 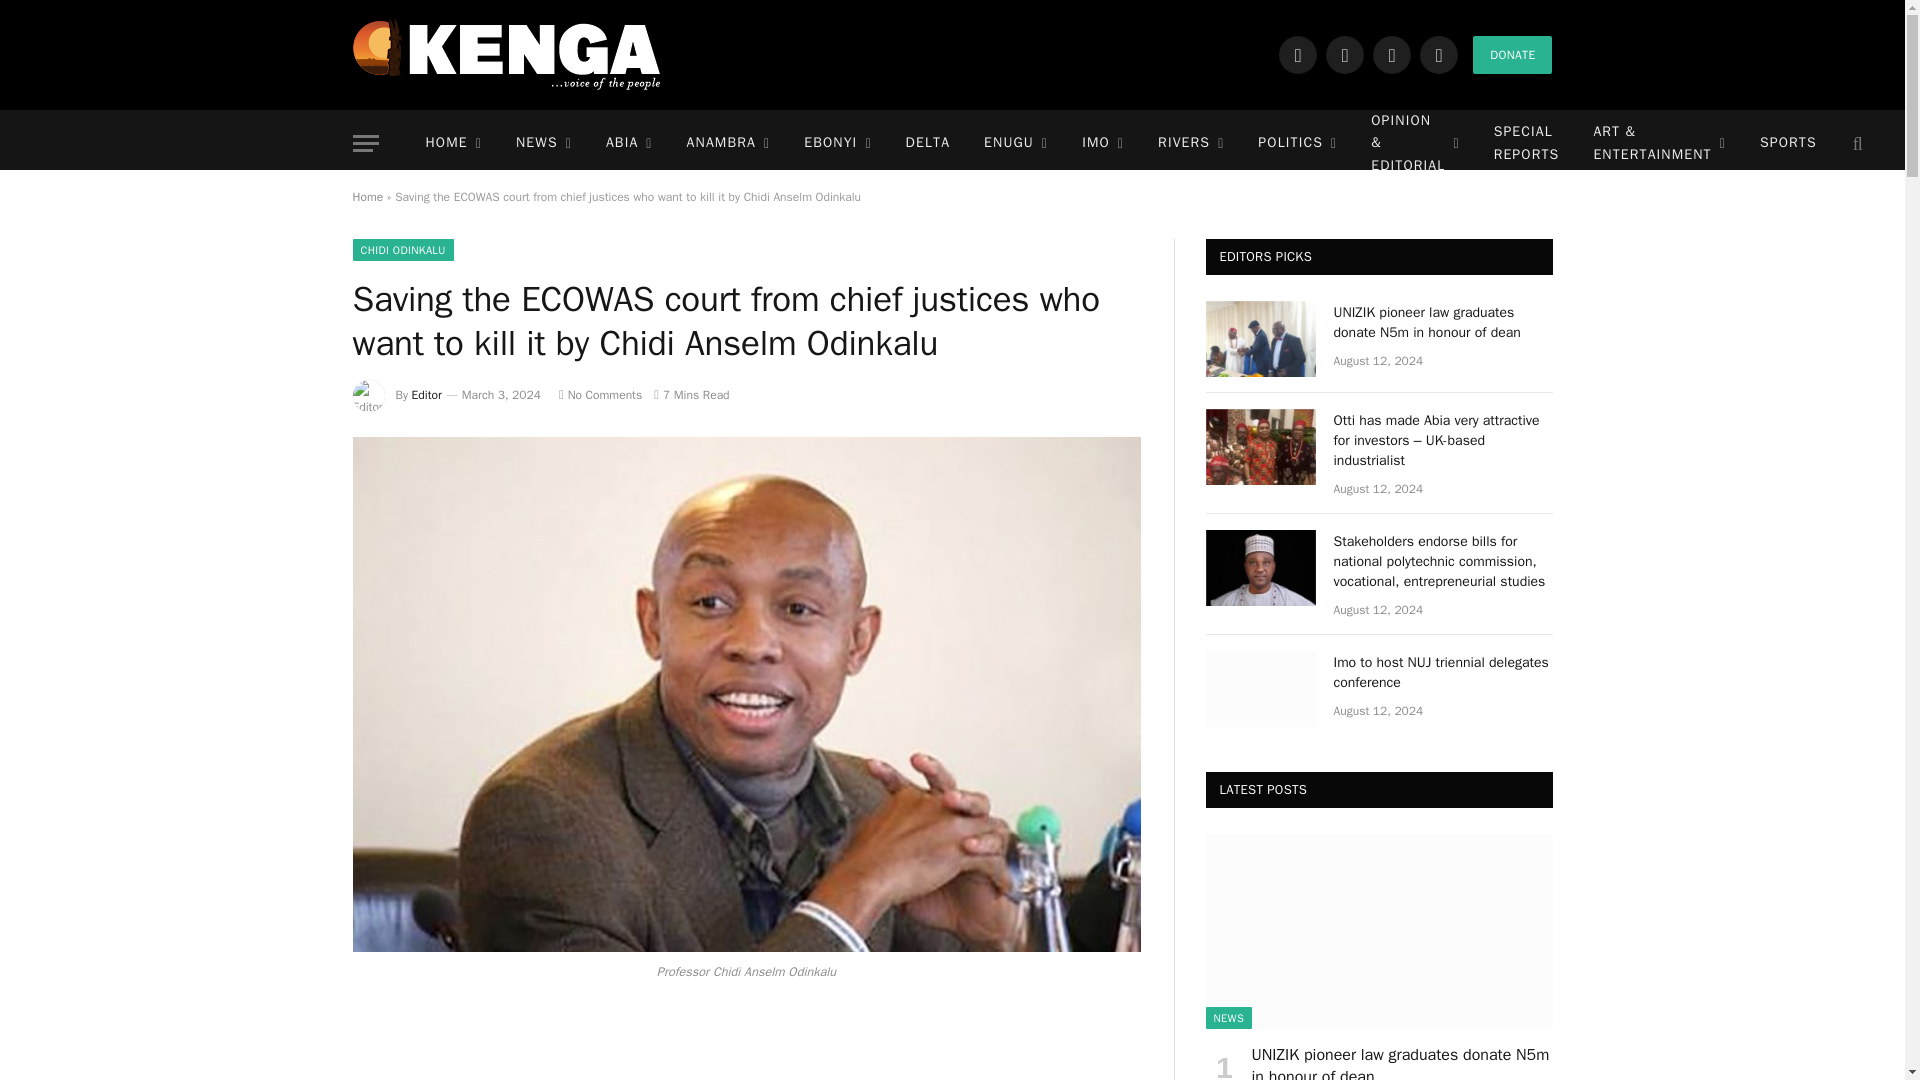 What do you see at coordinates (452, 144) in the screenshot?
I see `HOME` at bounding box center [452, 144].